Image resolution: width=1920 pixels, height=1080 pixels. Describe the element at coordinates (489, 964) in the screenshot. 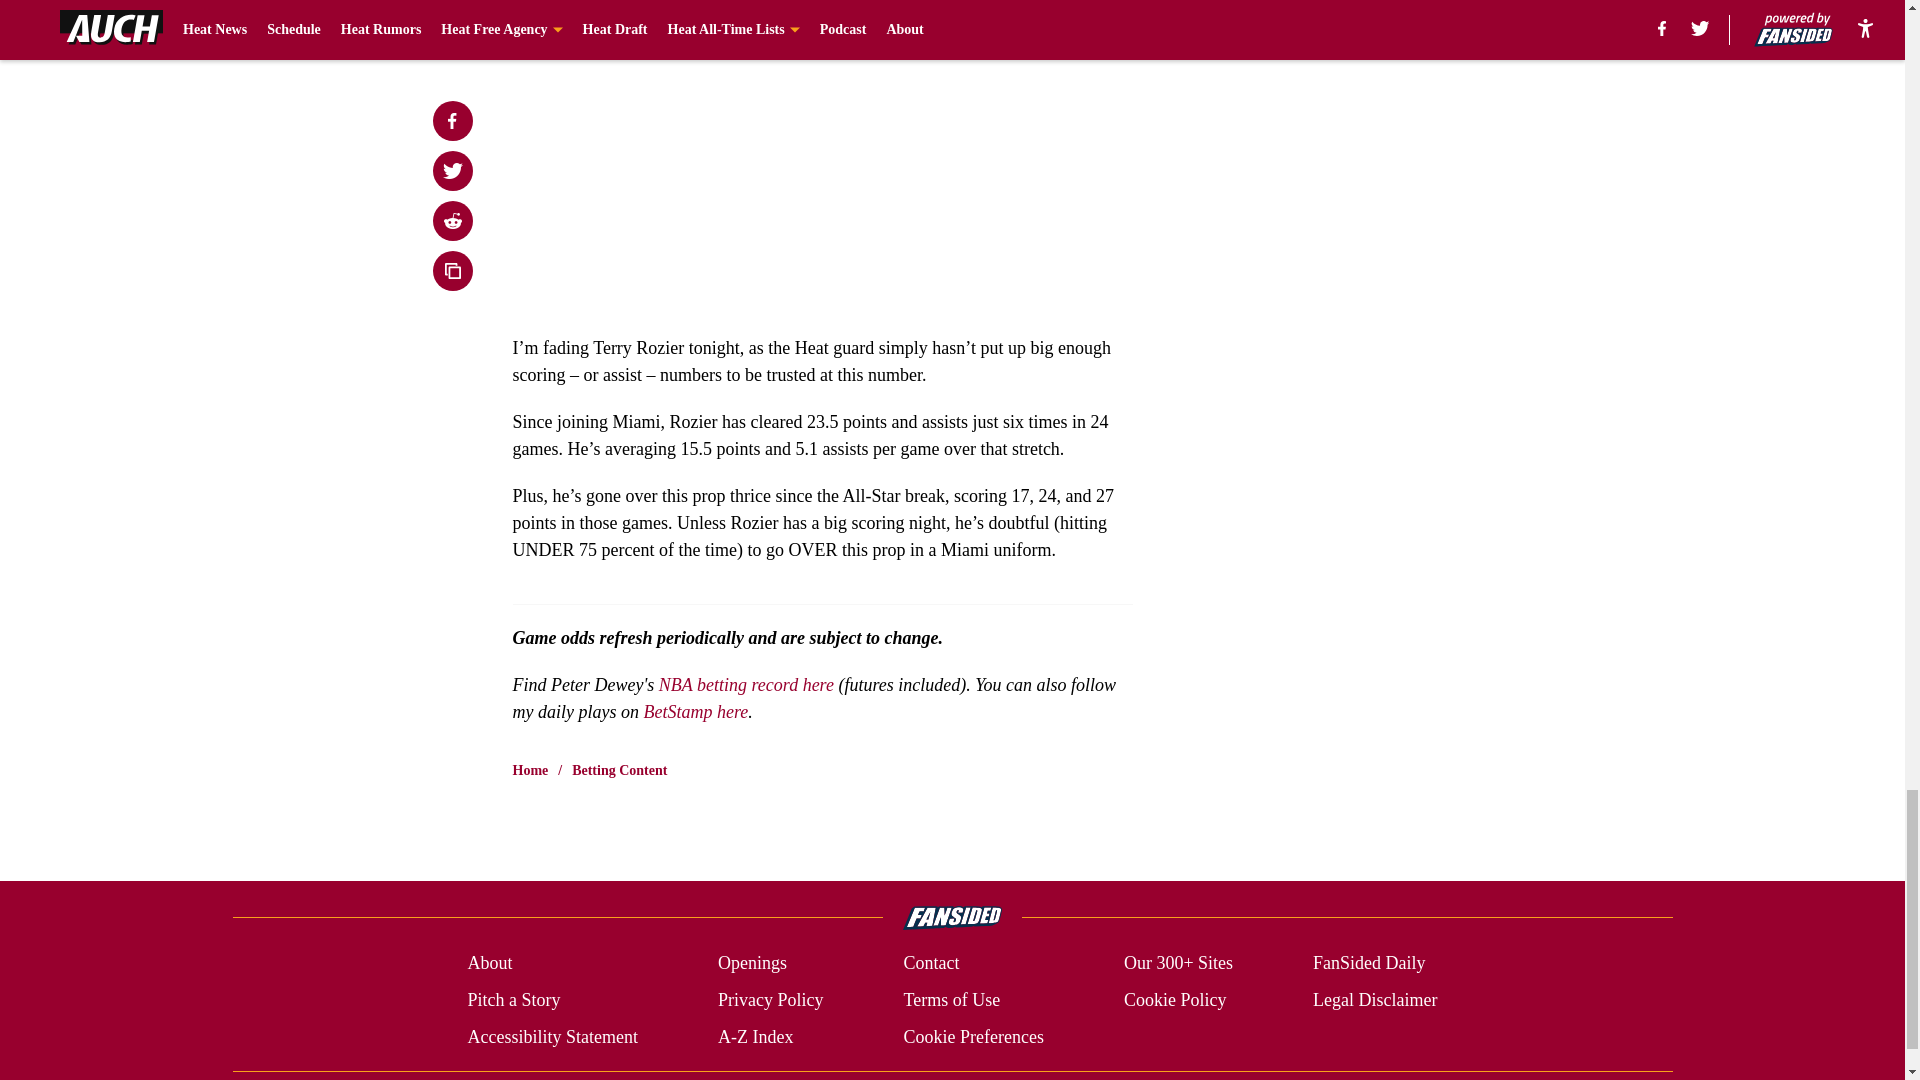

I see `About` at that location.